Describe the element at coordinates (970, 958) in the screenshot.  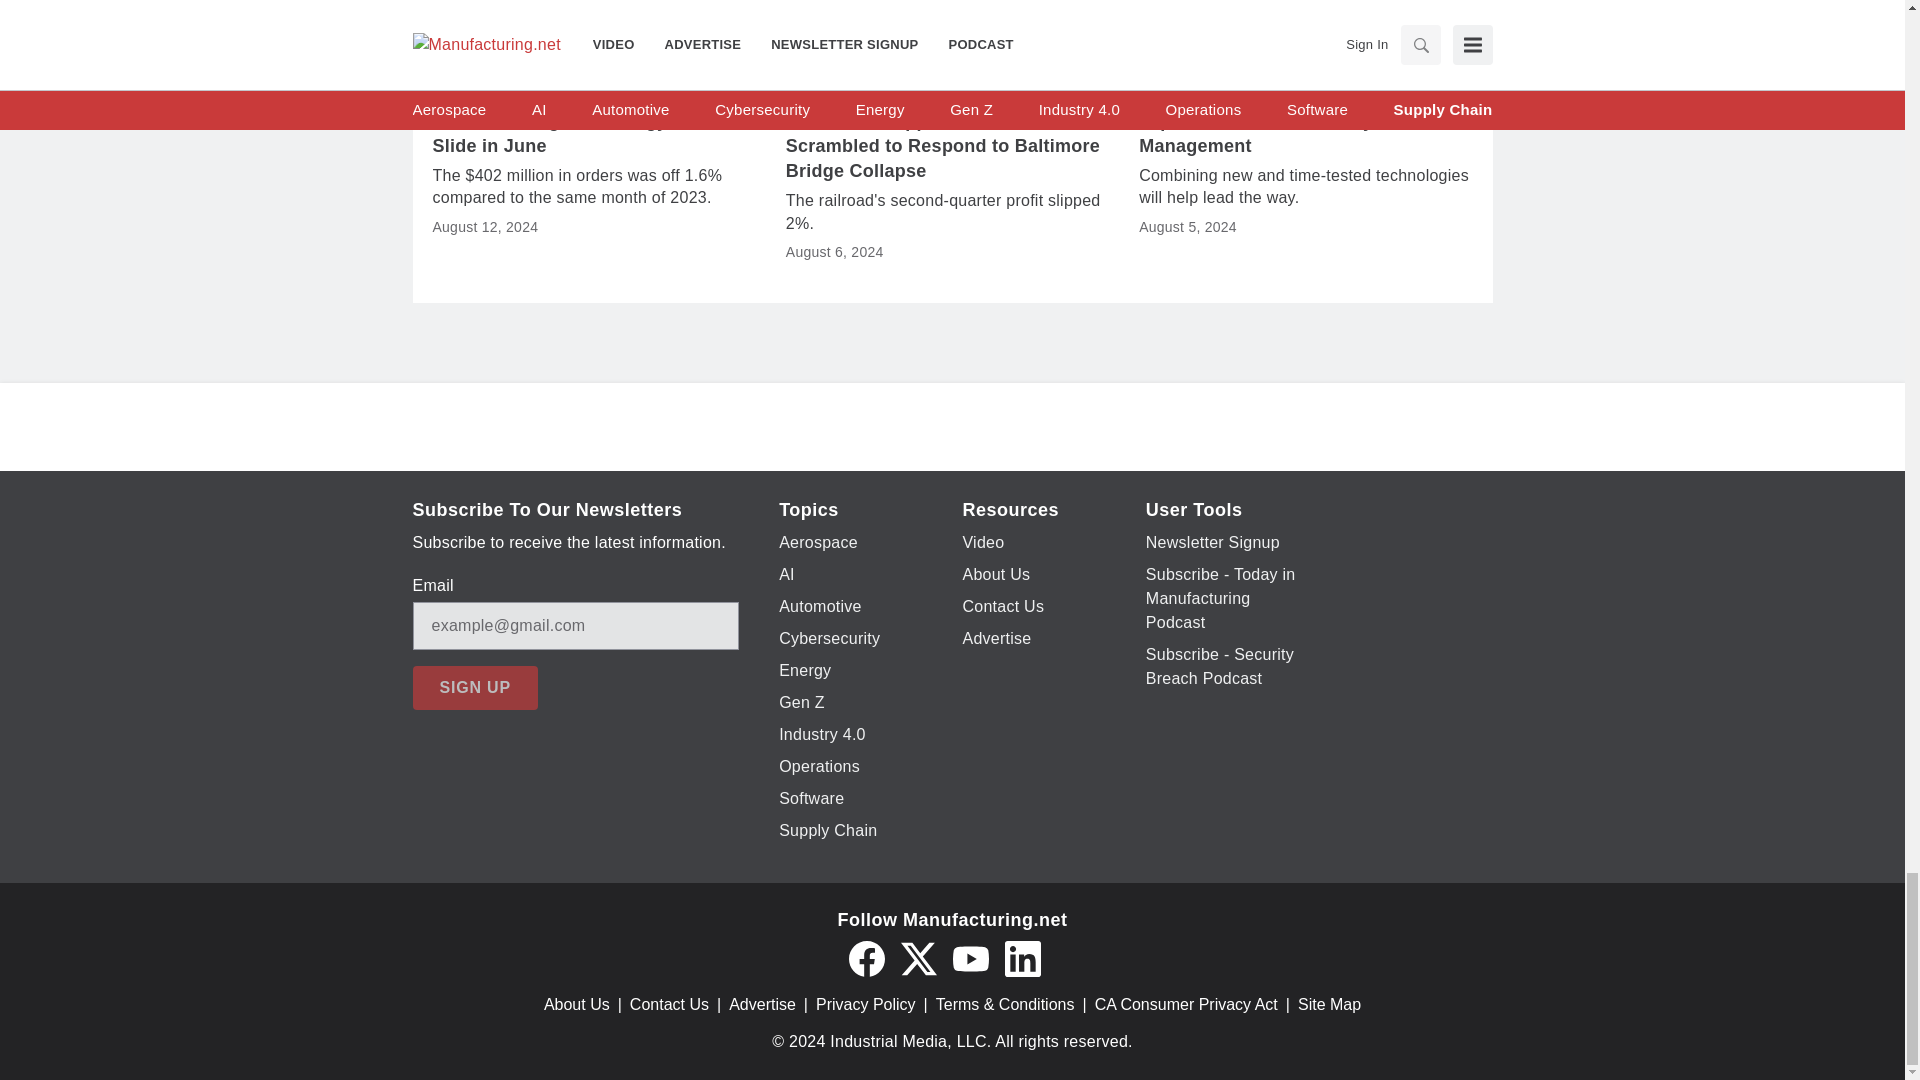
I see `YouTube icon` at that location.